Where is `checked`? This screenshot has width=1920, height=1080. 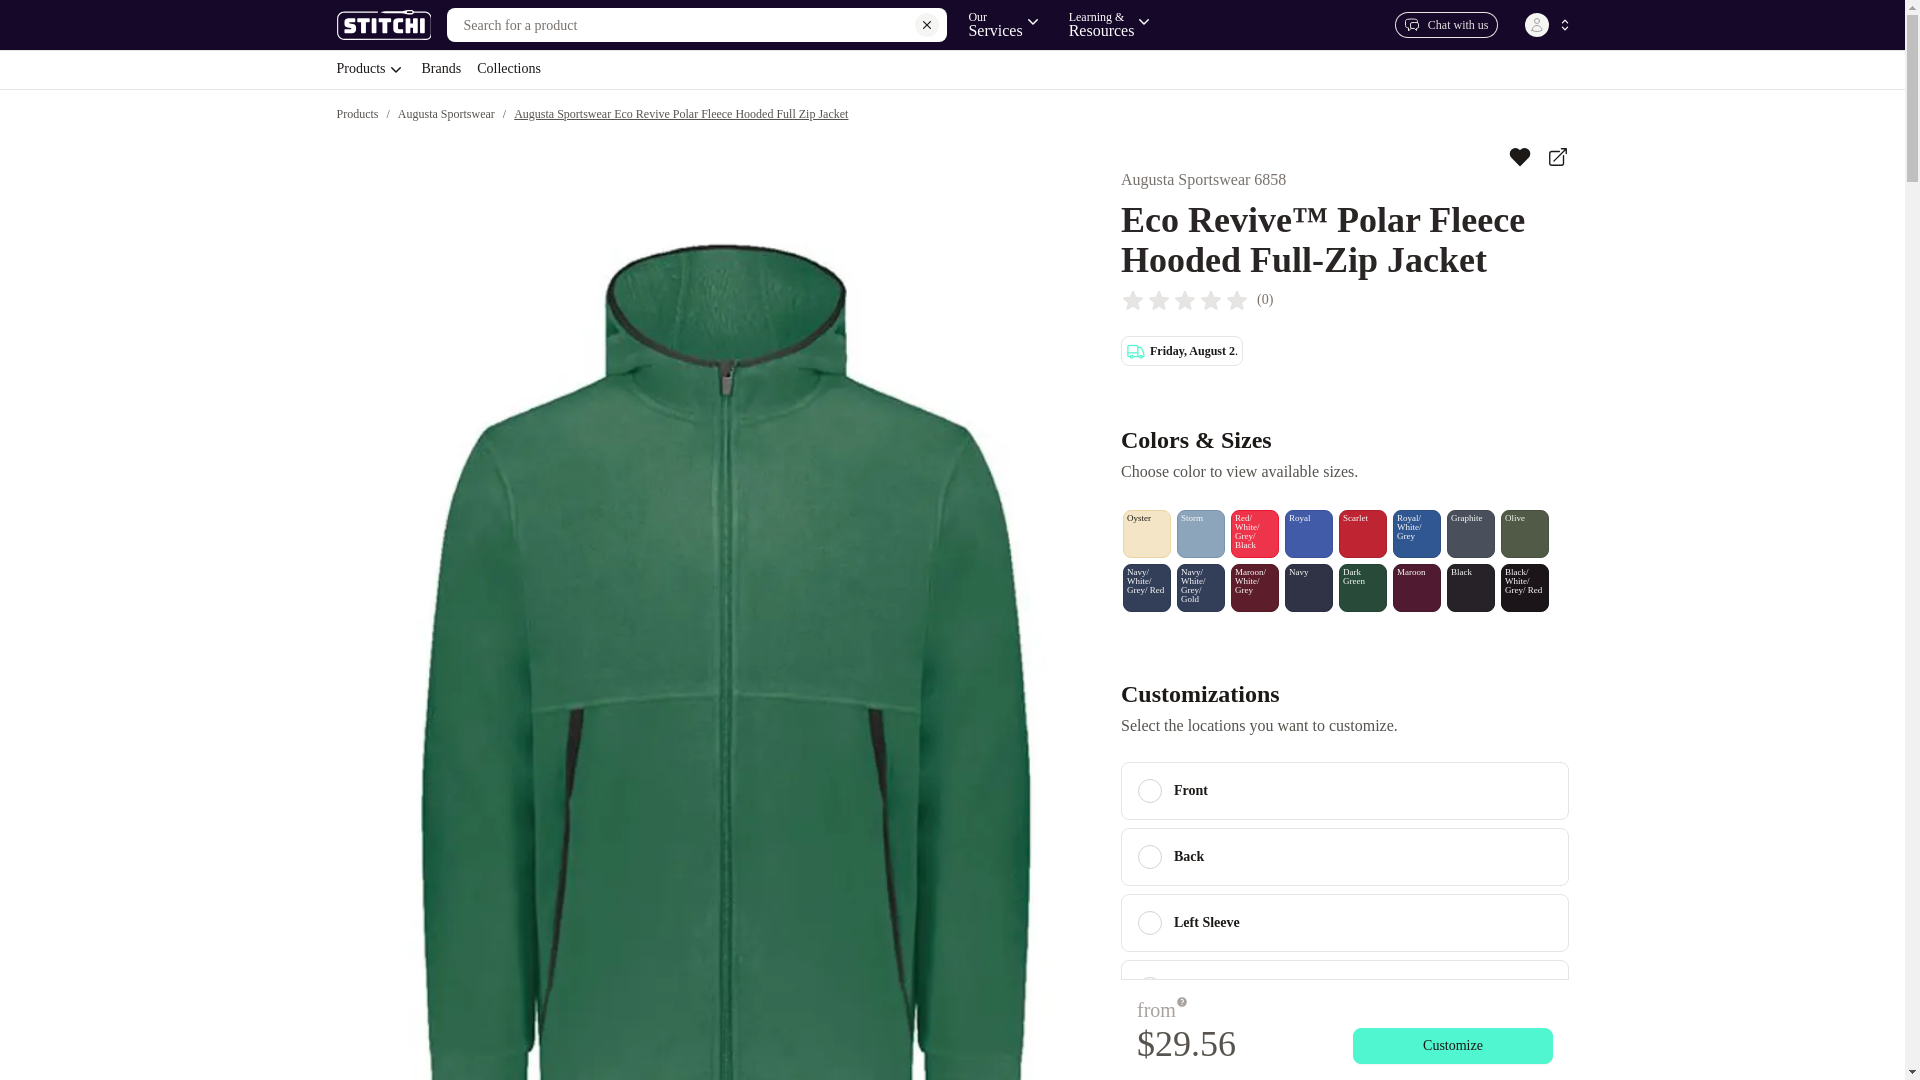
checked is located at coordinates (1004, 24).